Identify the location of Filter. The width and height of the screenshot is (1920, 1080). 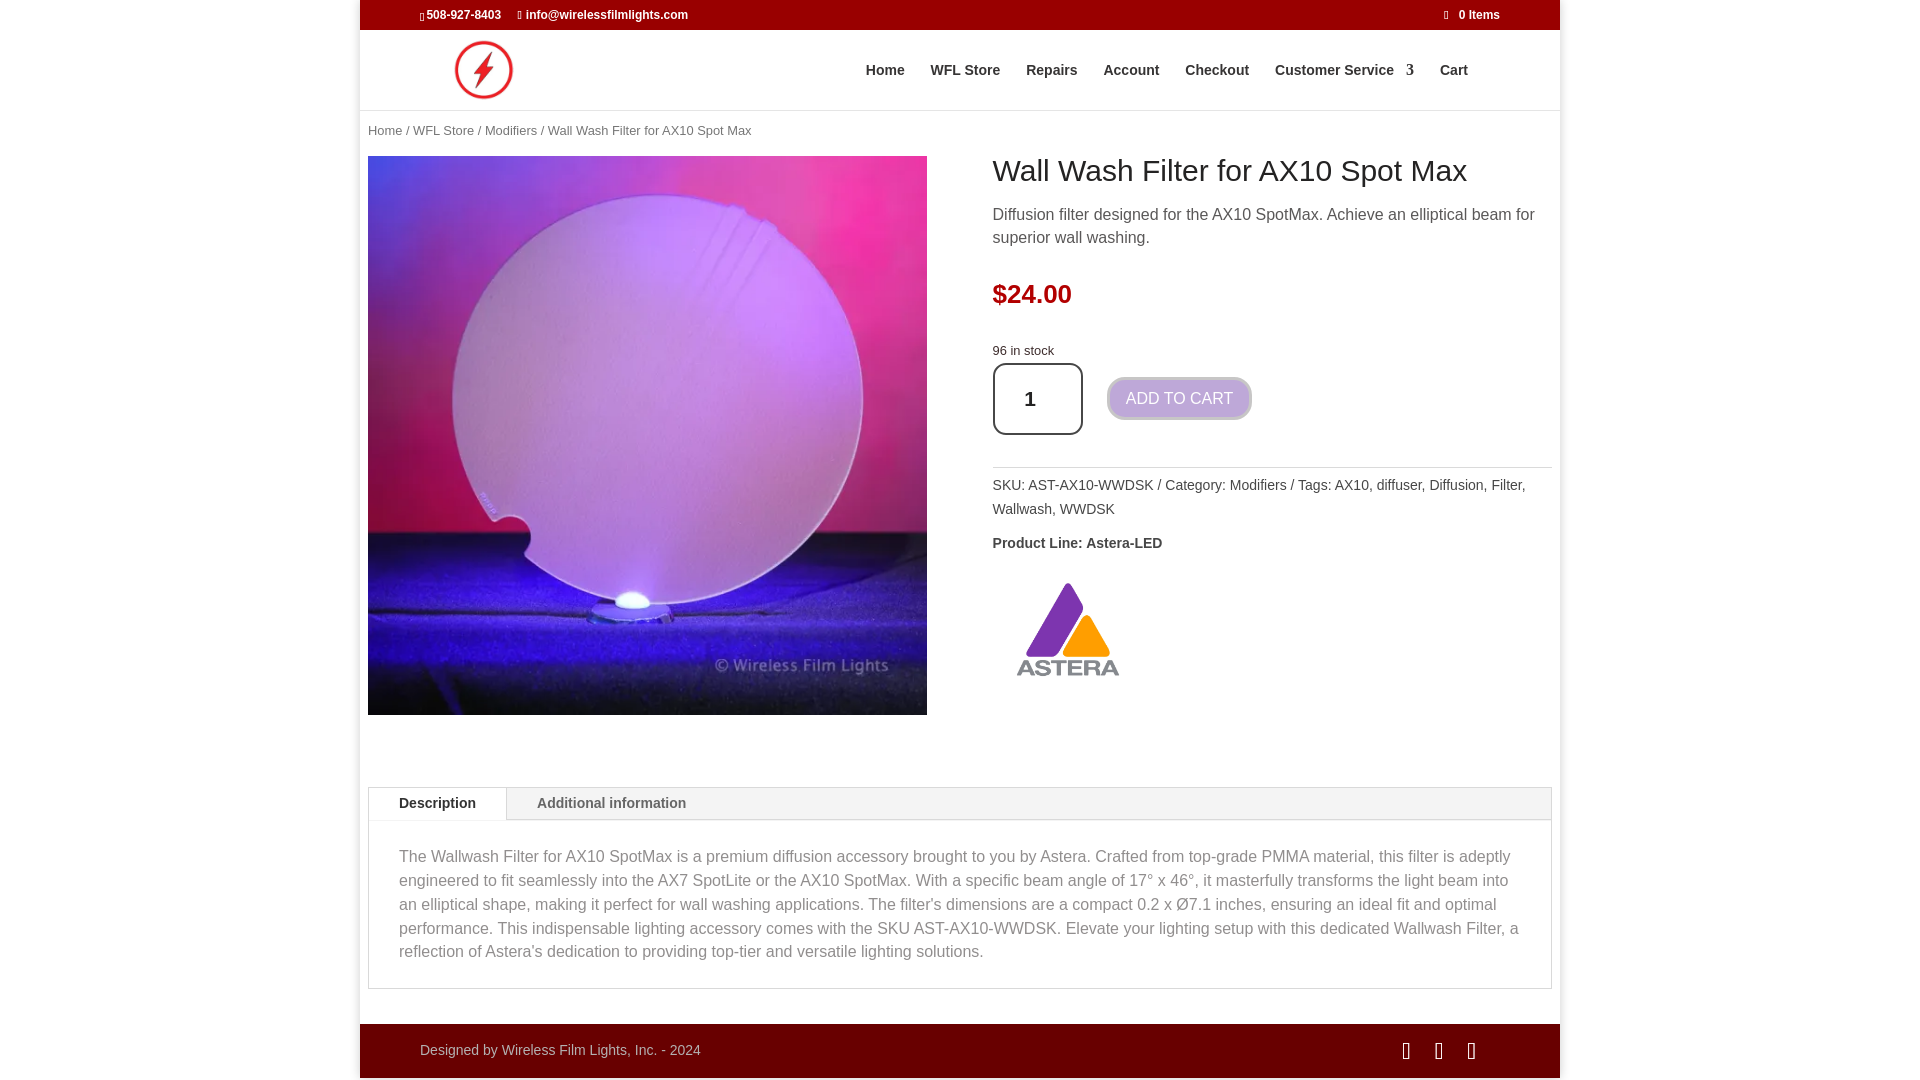
(1506, 484).